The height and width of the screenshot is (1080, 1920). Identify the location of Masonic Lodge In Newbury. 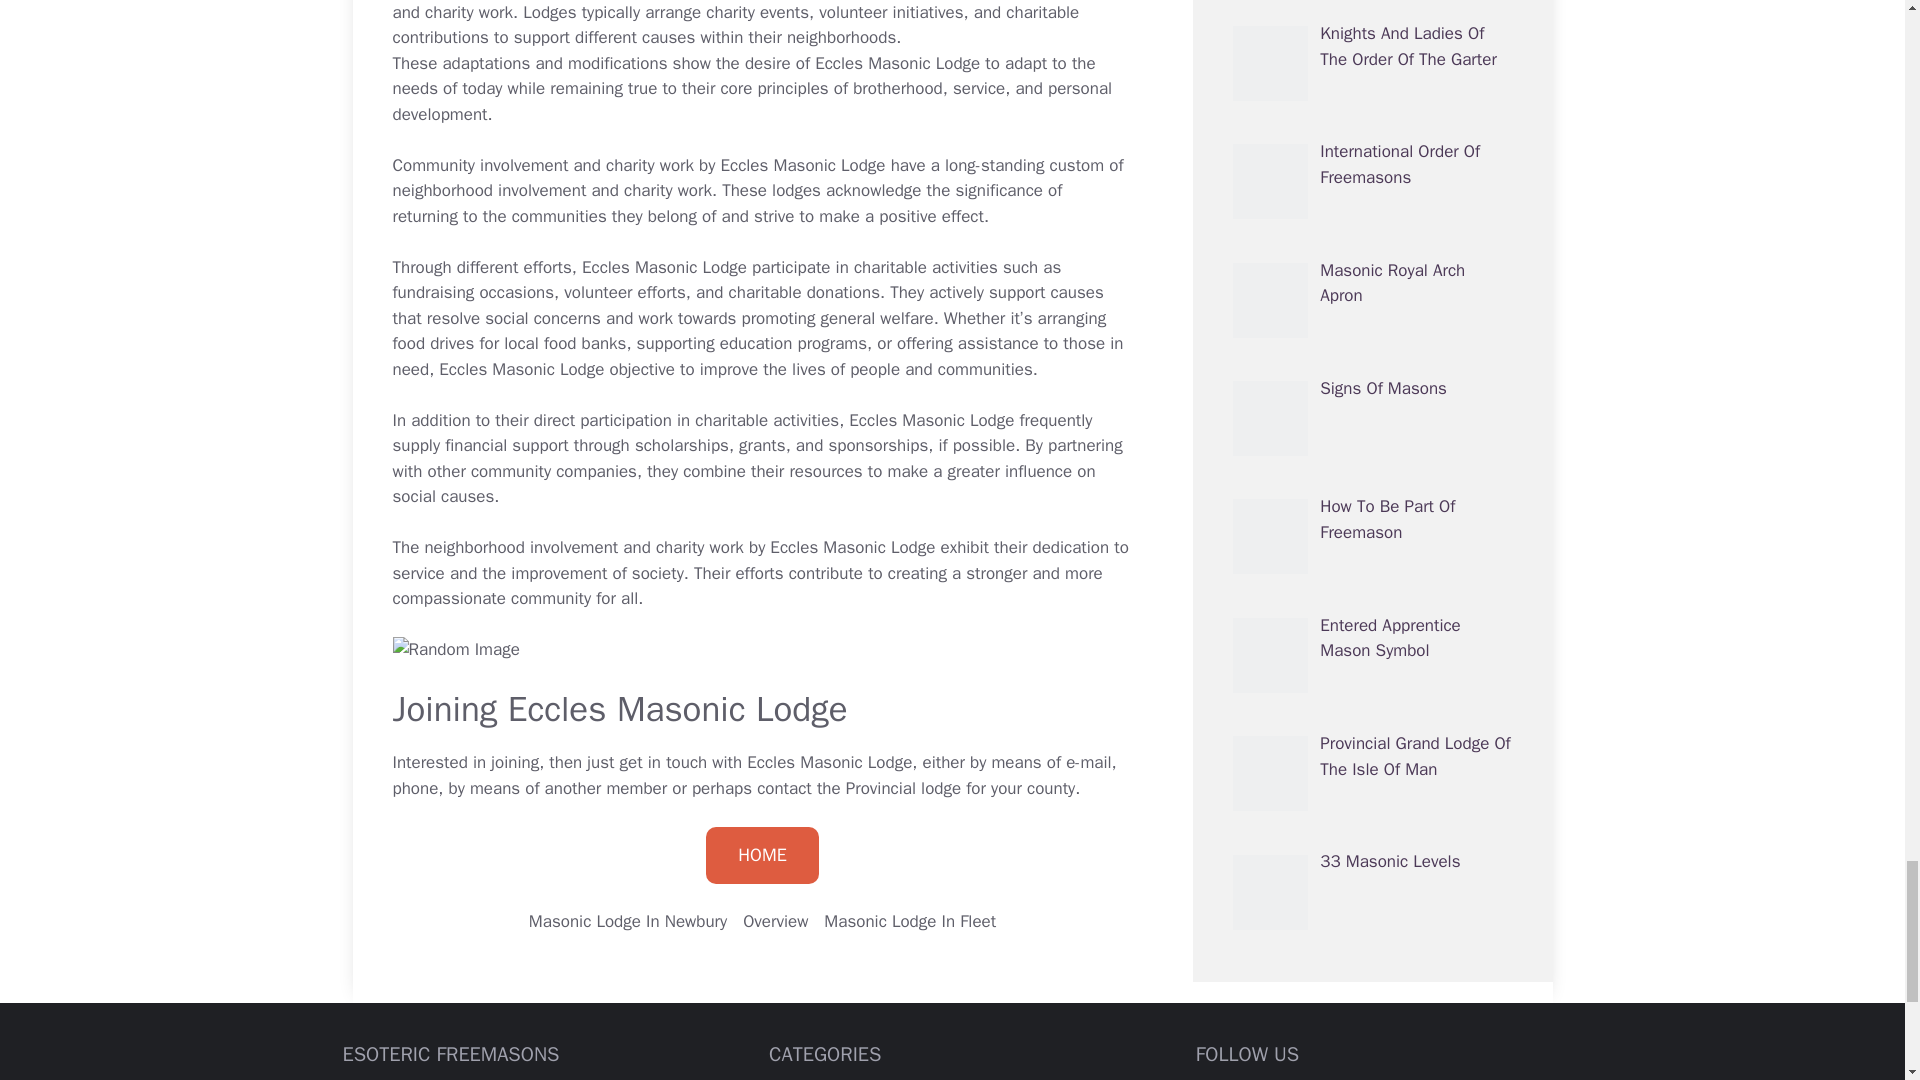
(628, 922).